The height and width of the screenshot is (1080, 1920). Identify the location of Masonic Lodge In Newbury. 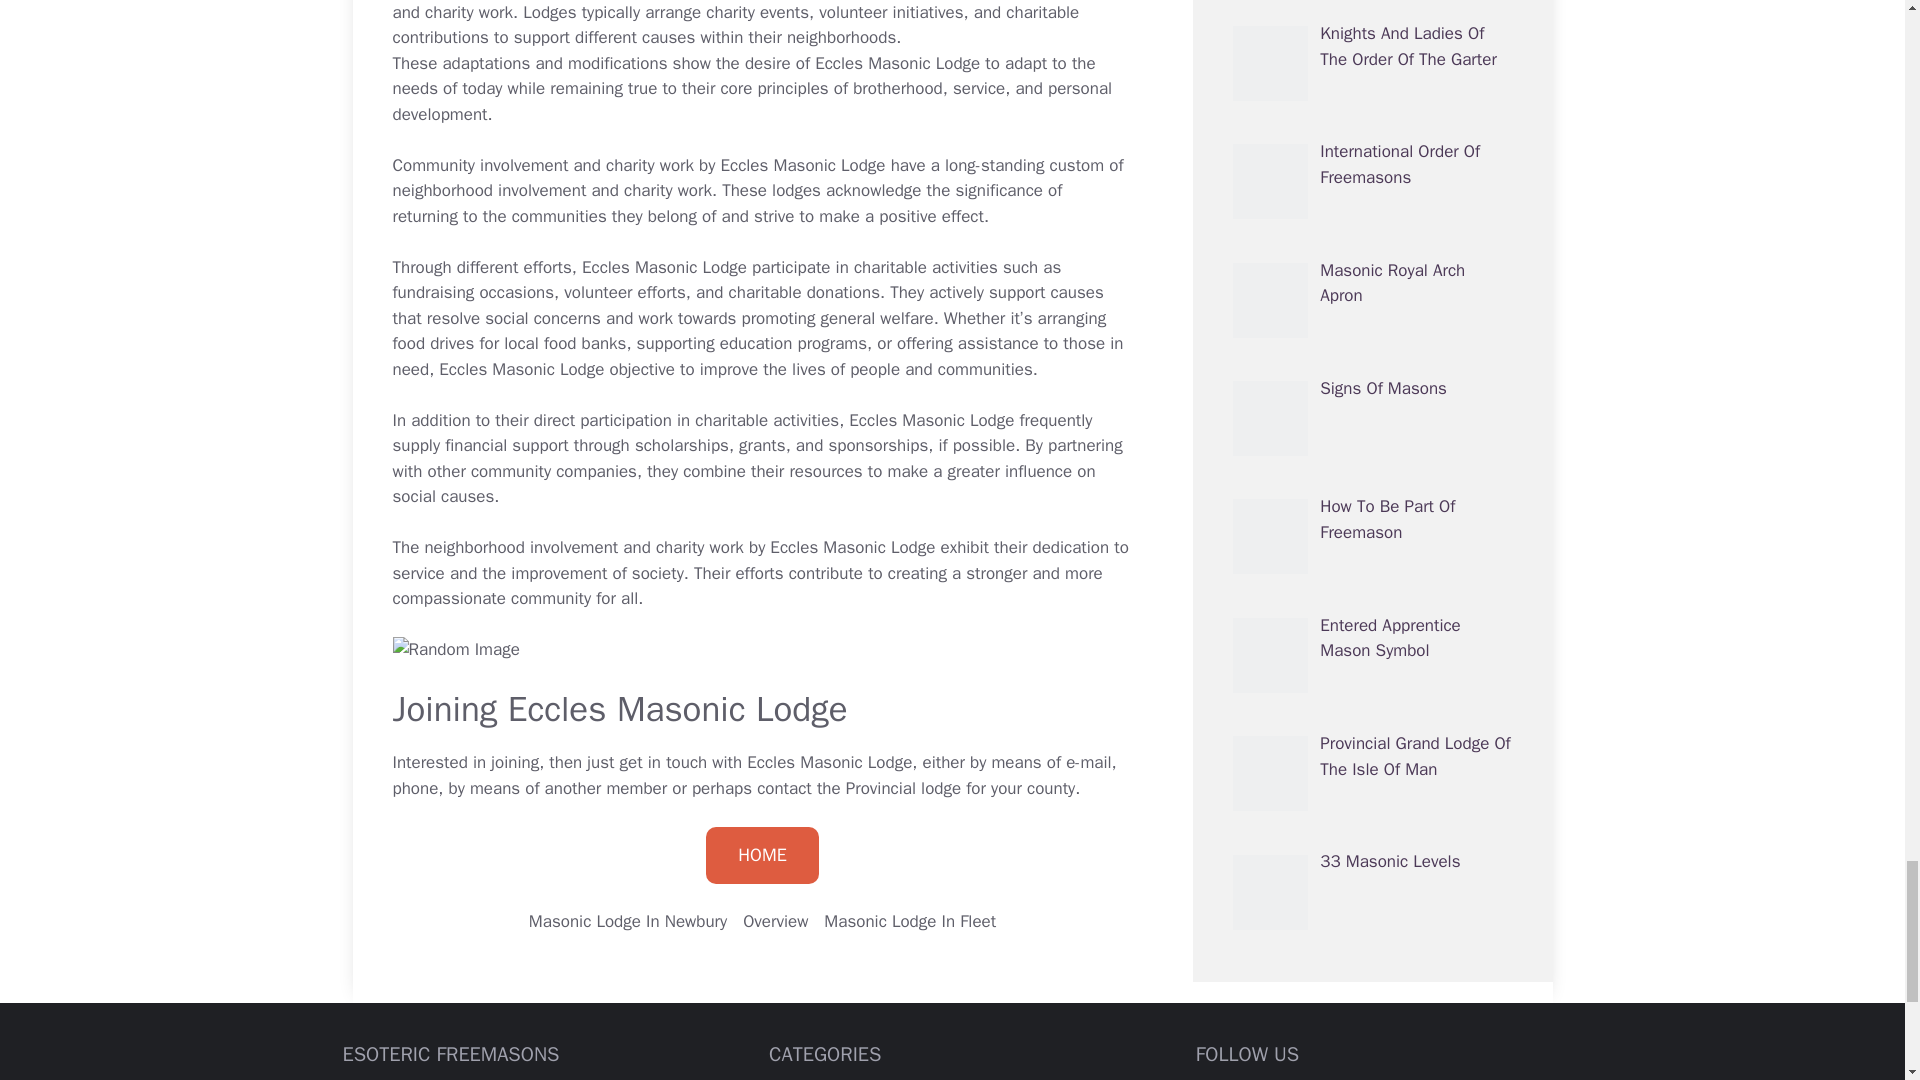
(628, 922).